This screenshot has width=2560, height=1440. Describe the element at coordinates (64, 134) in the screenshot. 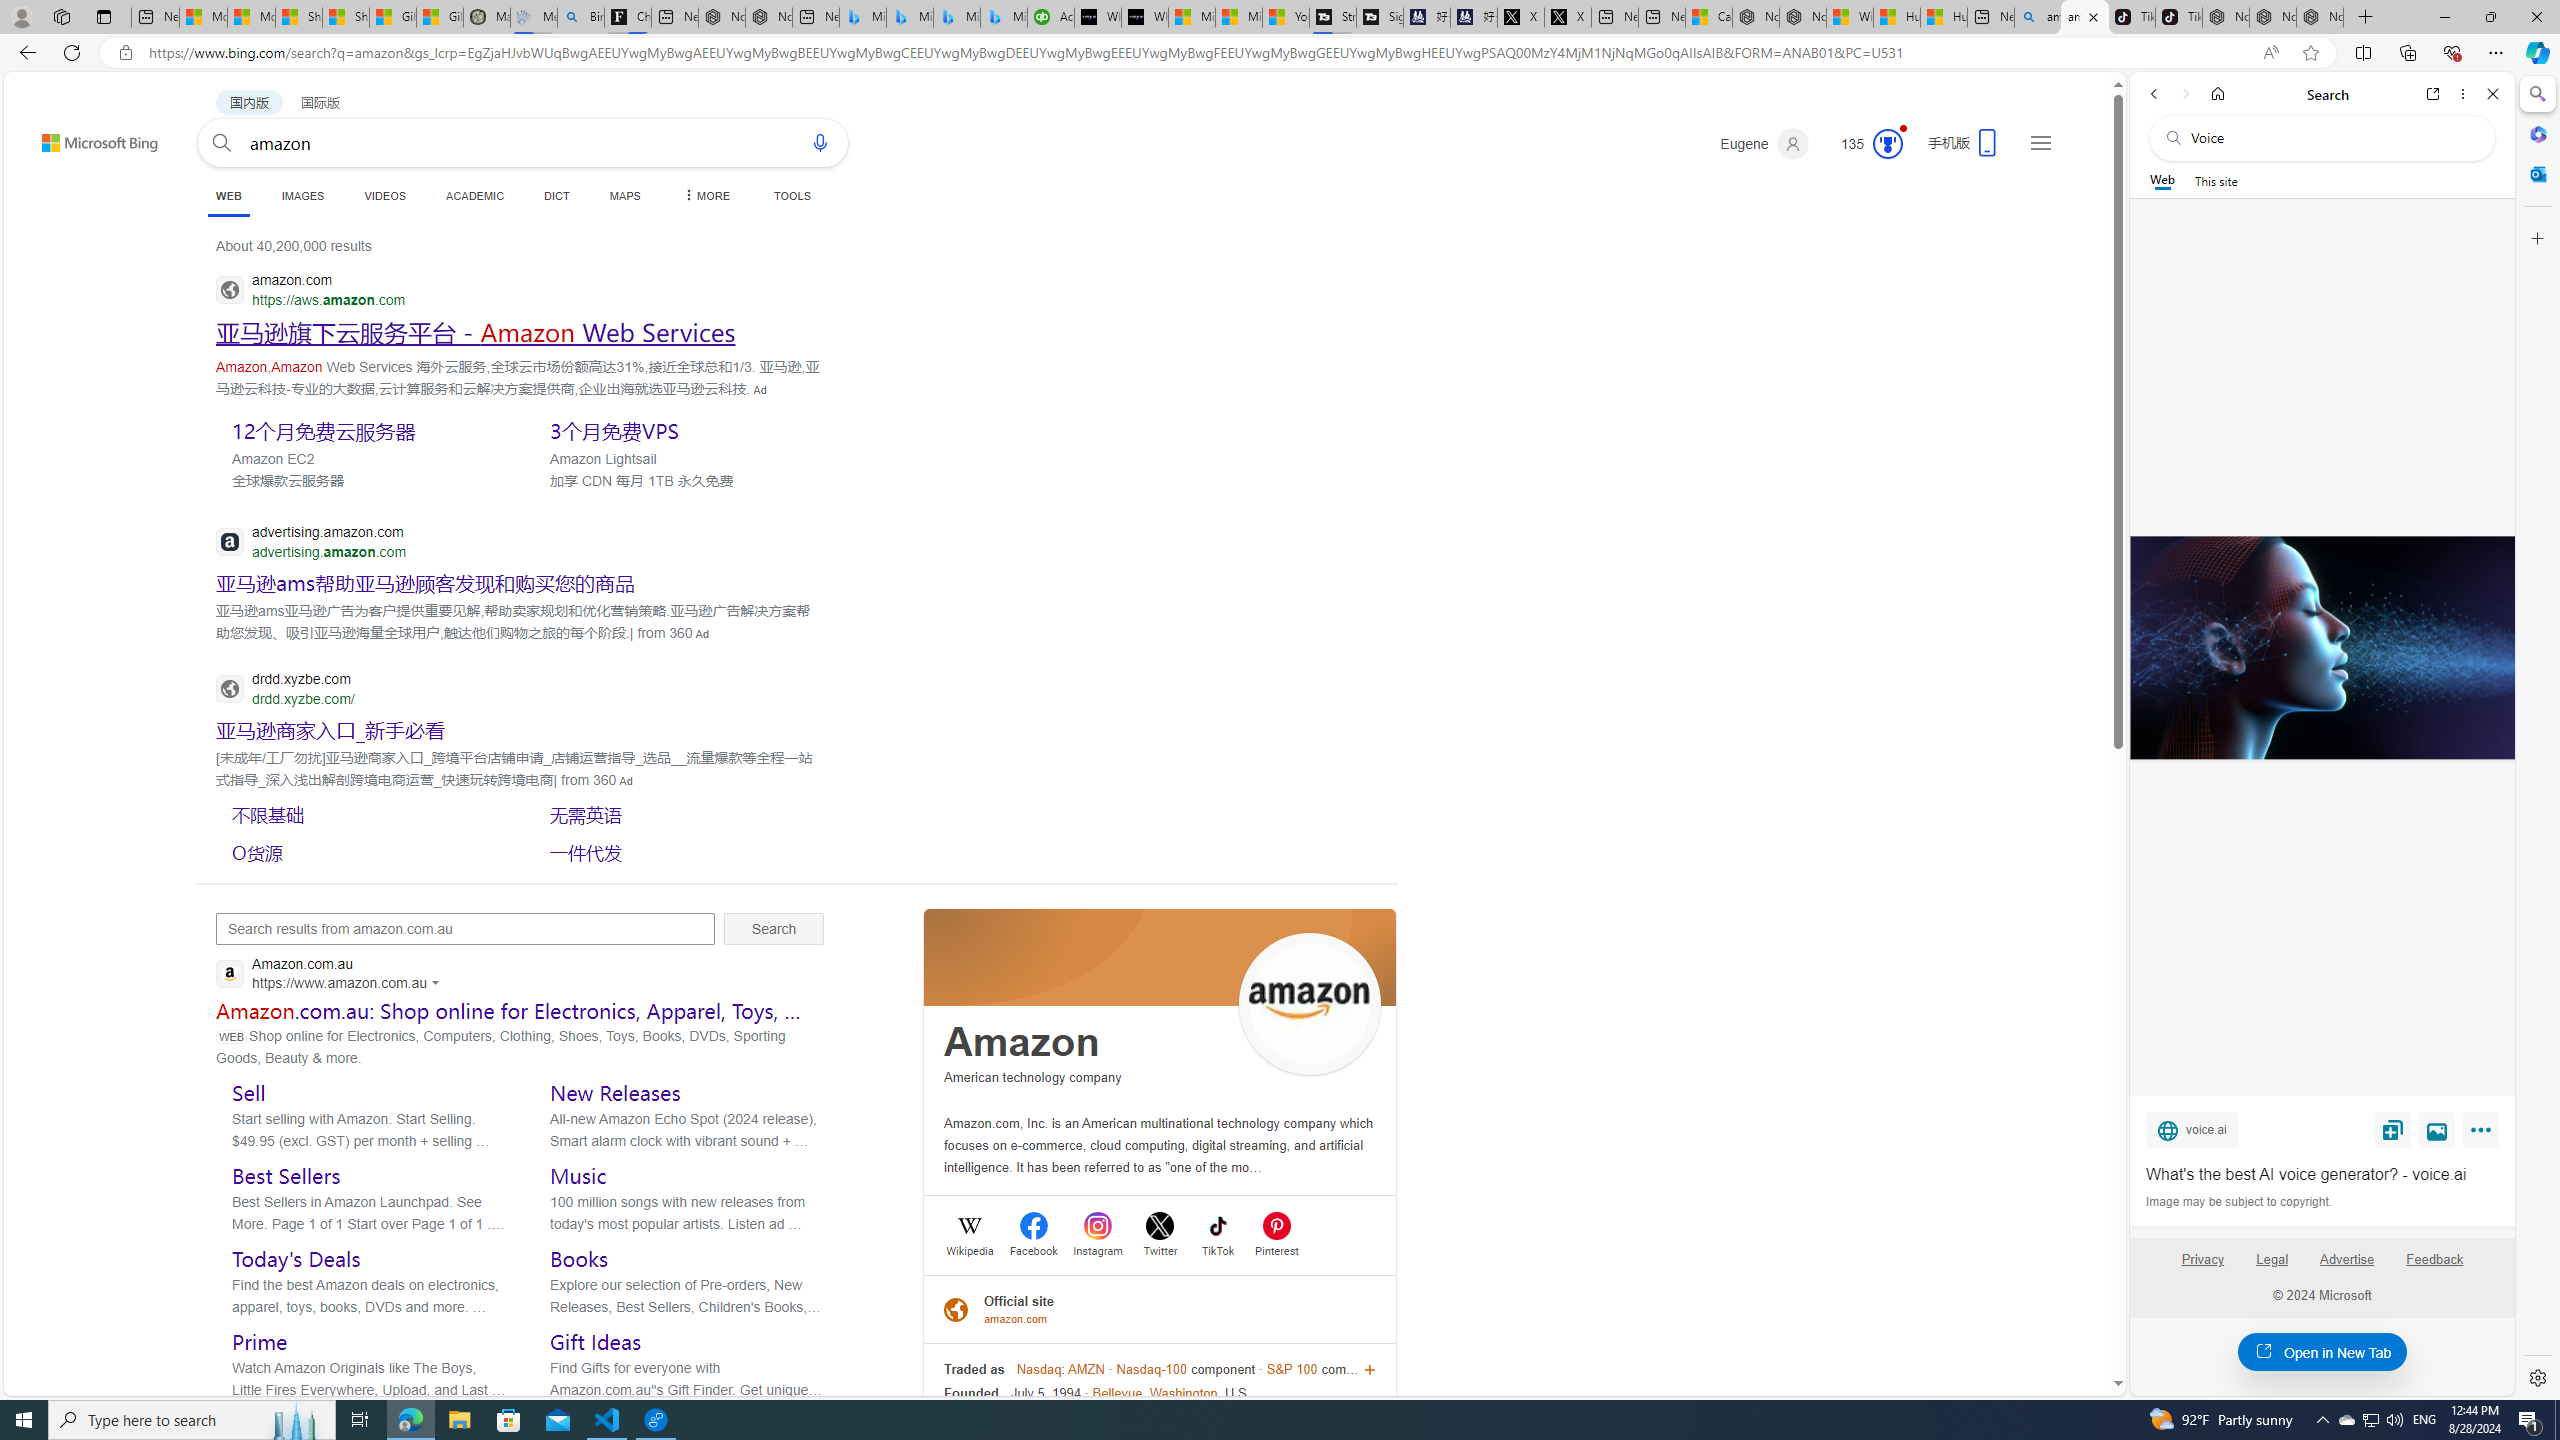

I see `Skip to content` at that location.